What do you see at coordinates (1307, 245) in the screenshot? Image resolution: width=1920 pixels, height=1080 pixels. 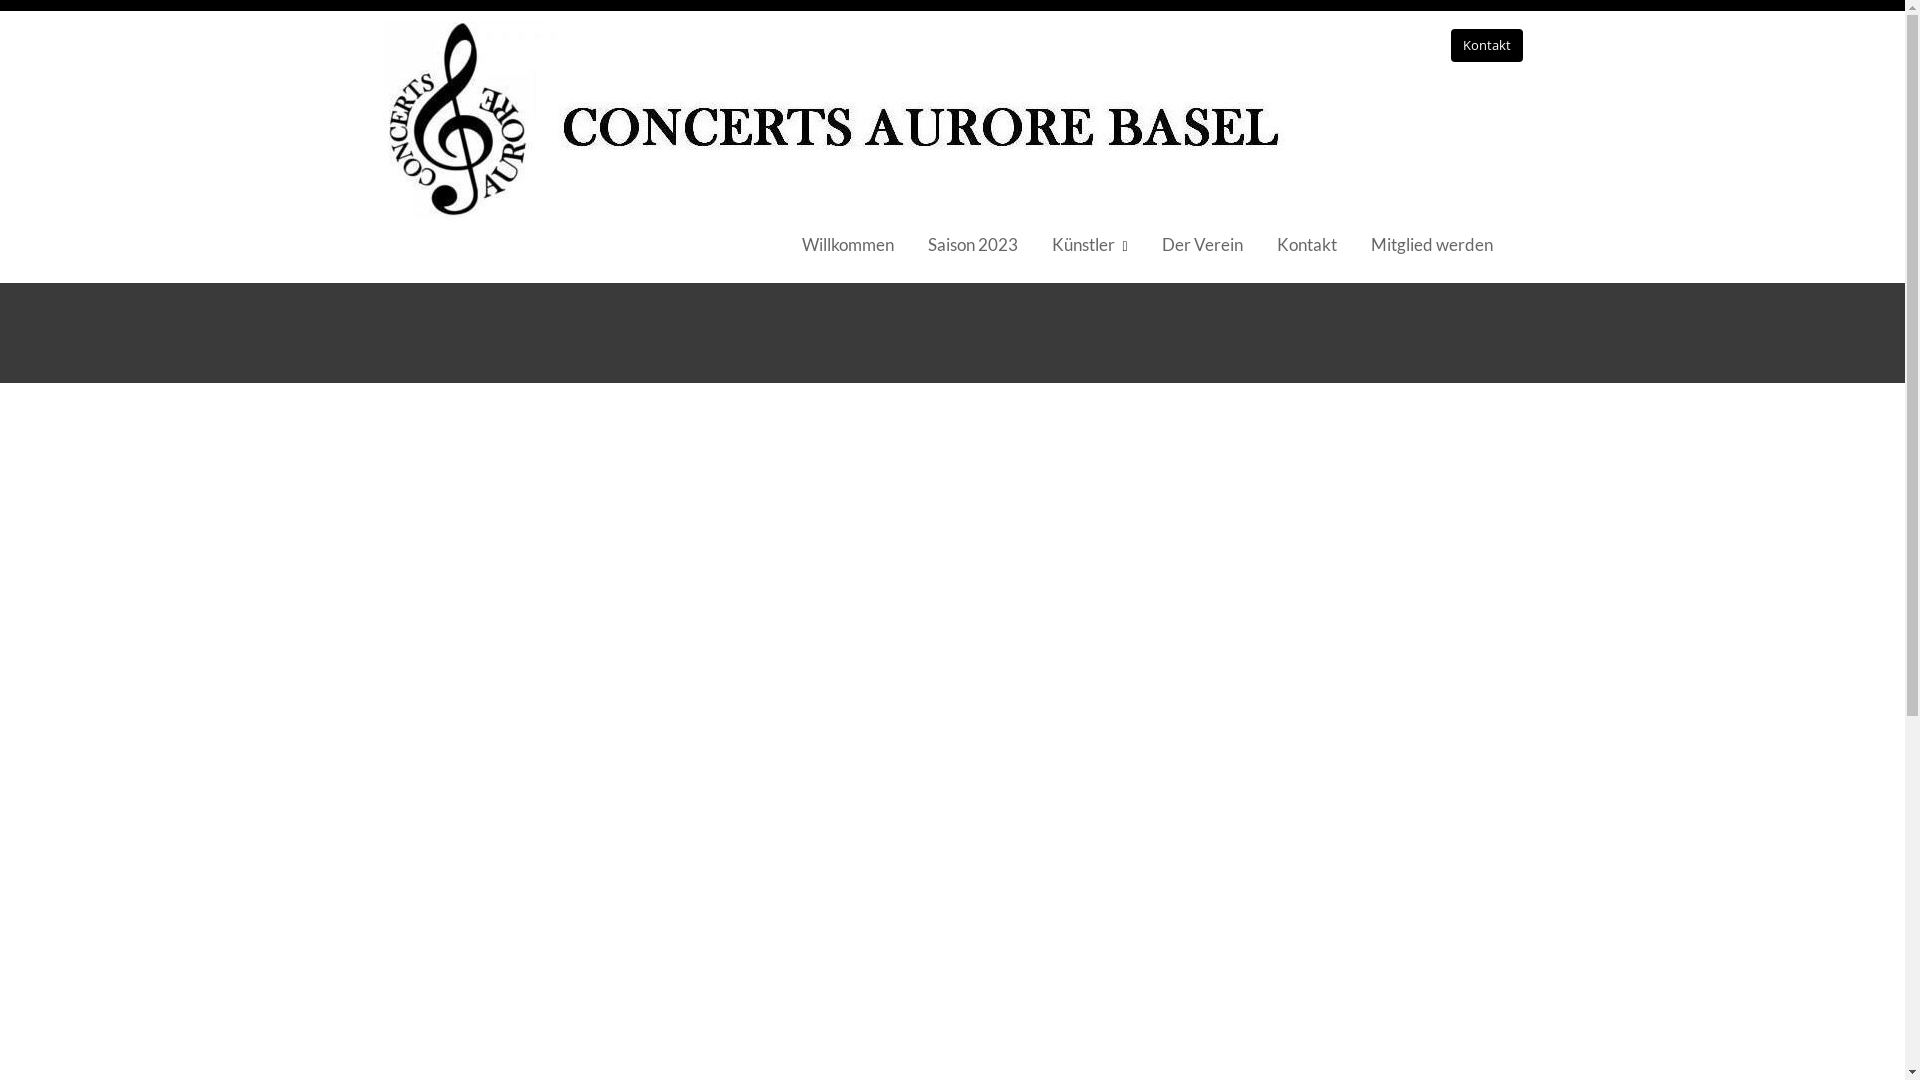 I see `Kontakt` at bounding box center [1307, 245].